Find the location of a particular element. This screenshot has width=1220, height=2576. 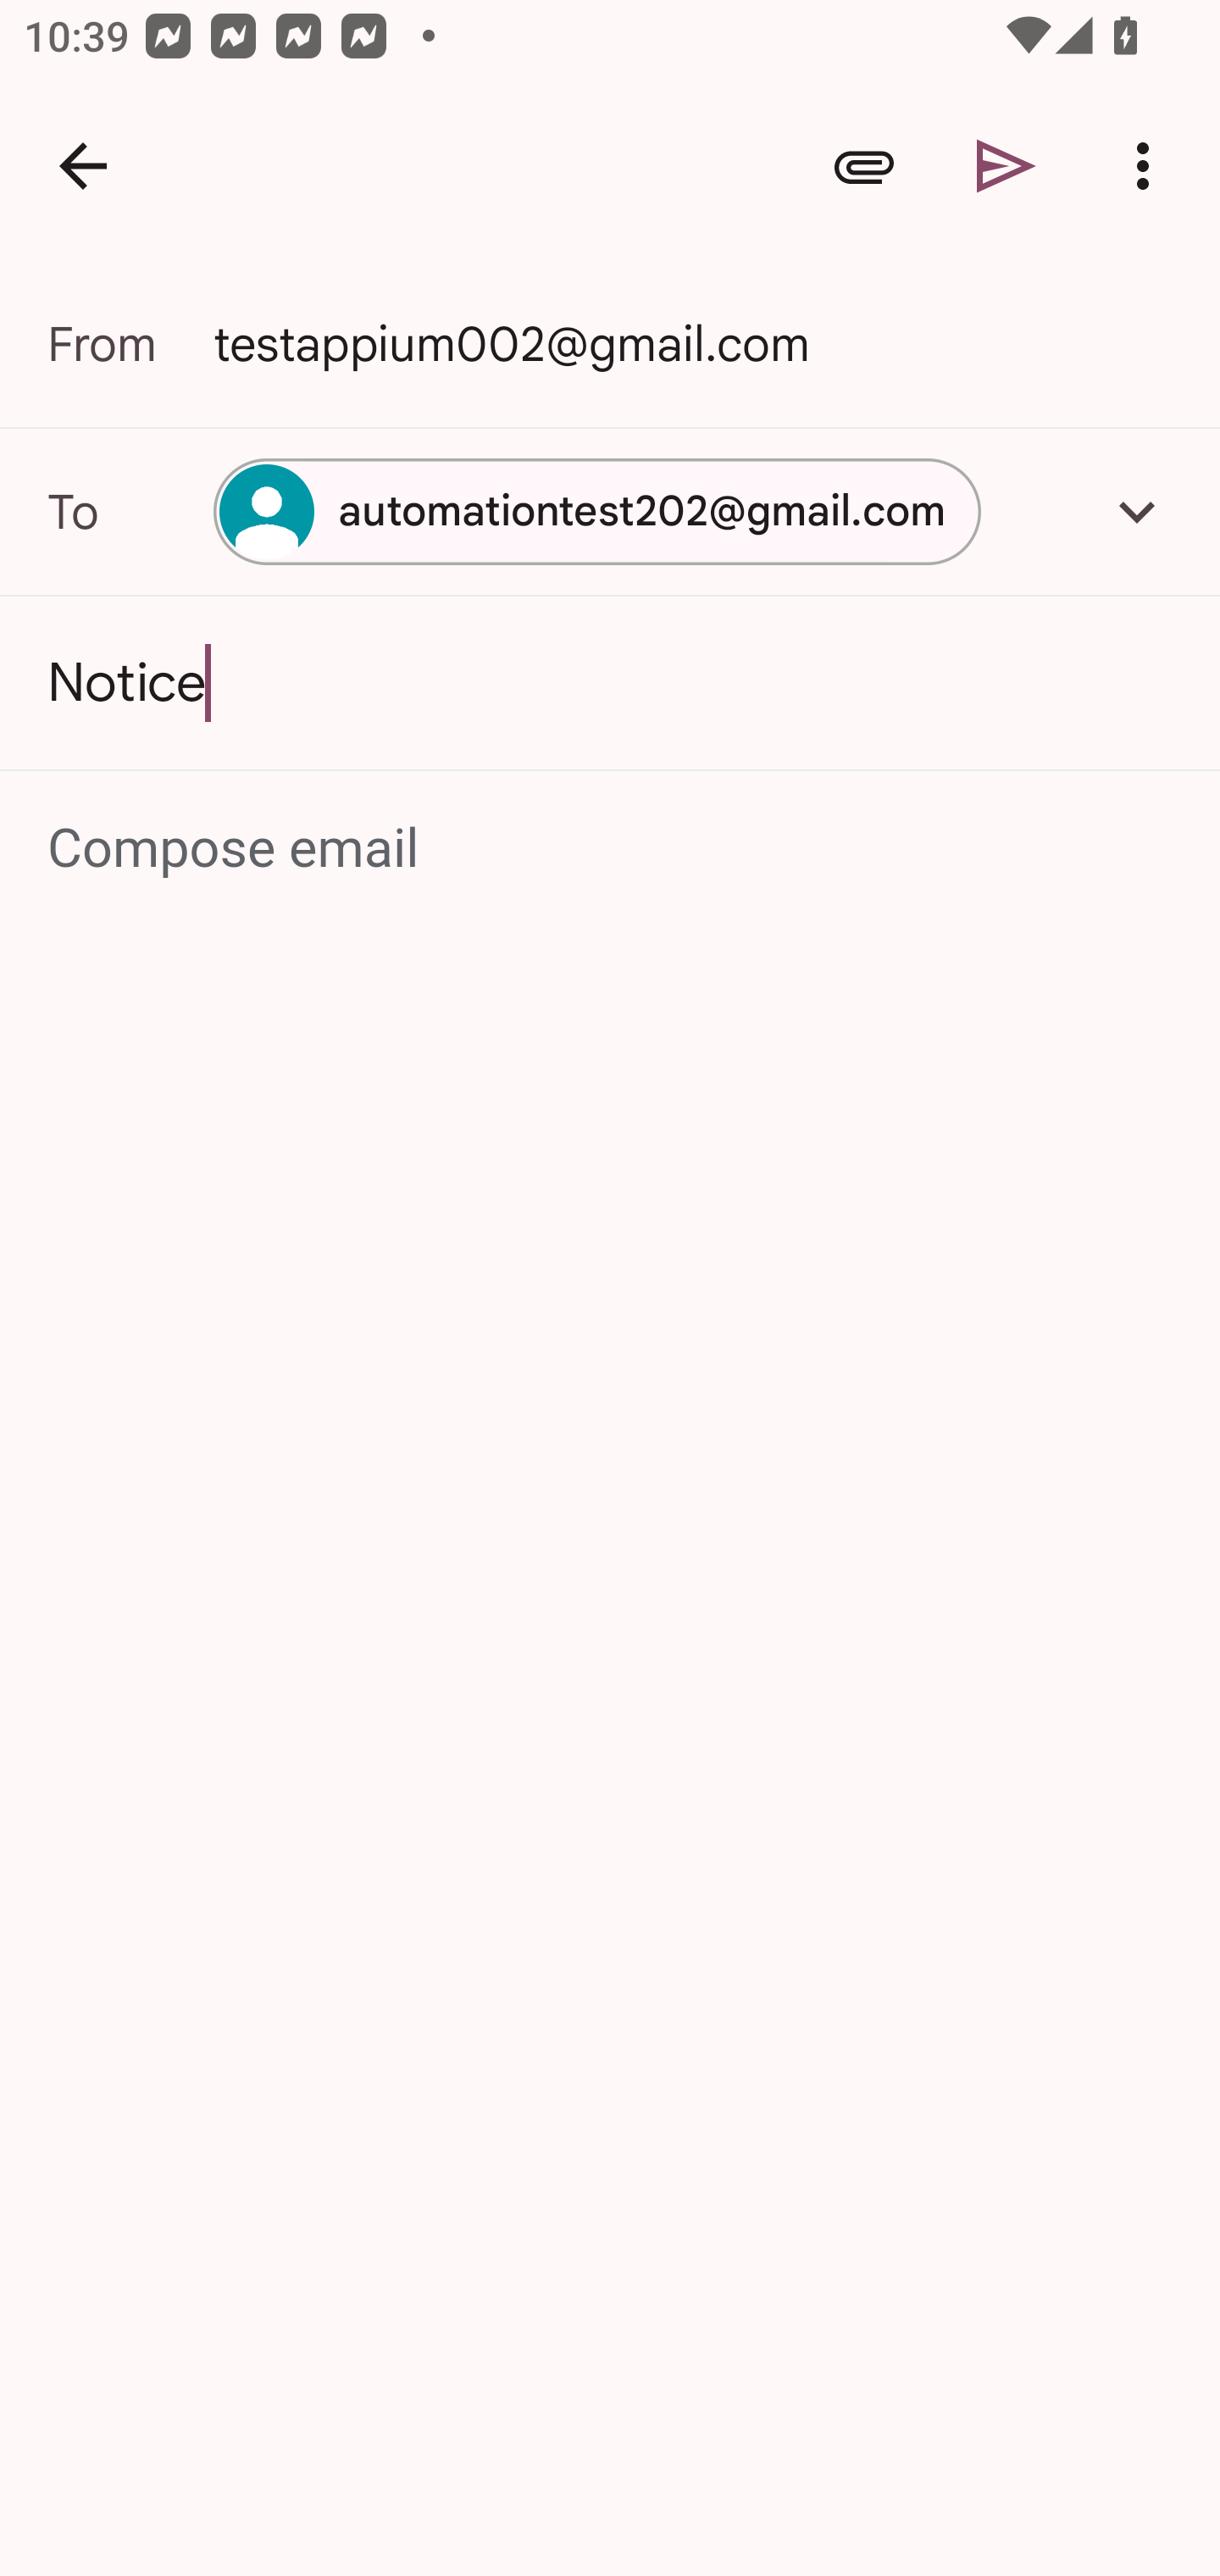

Notice is located at coordinates (610, 683).